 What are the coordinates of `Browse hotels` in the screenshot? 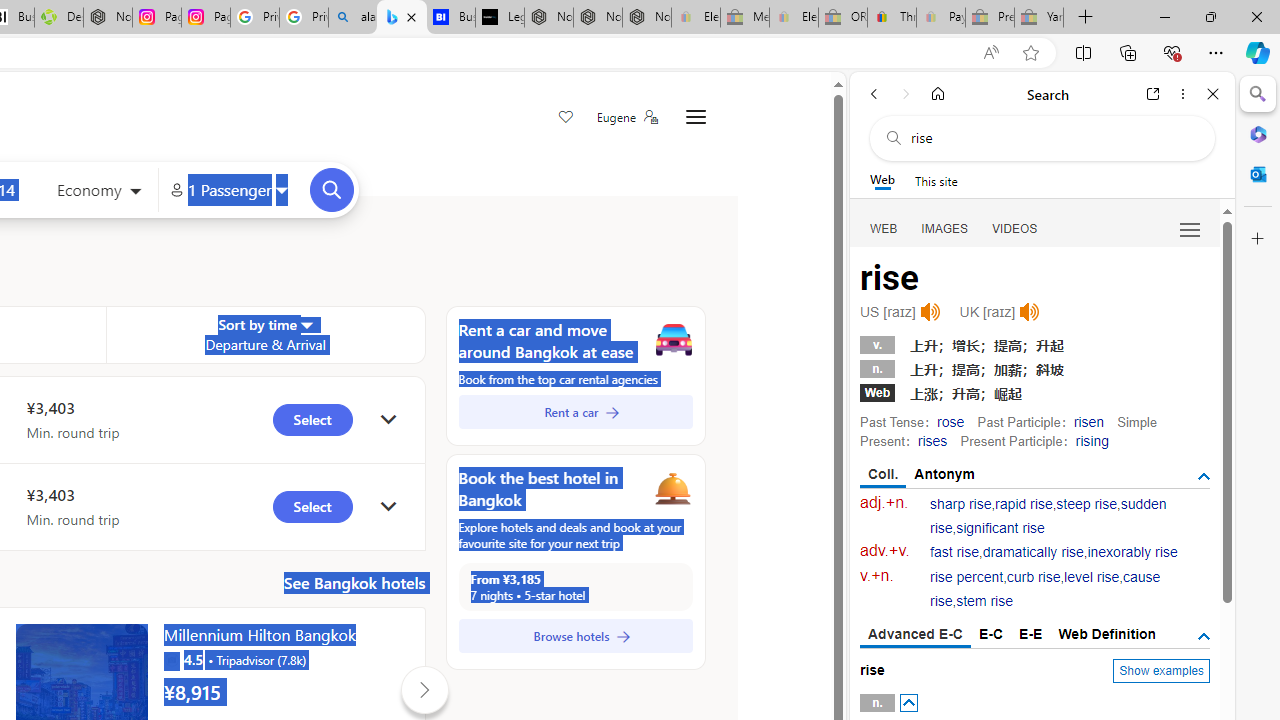 It's located at (575, 636).